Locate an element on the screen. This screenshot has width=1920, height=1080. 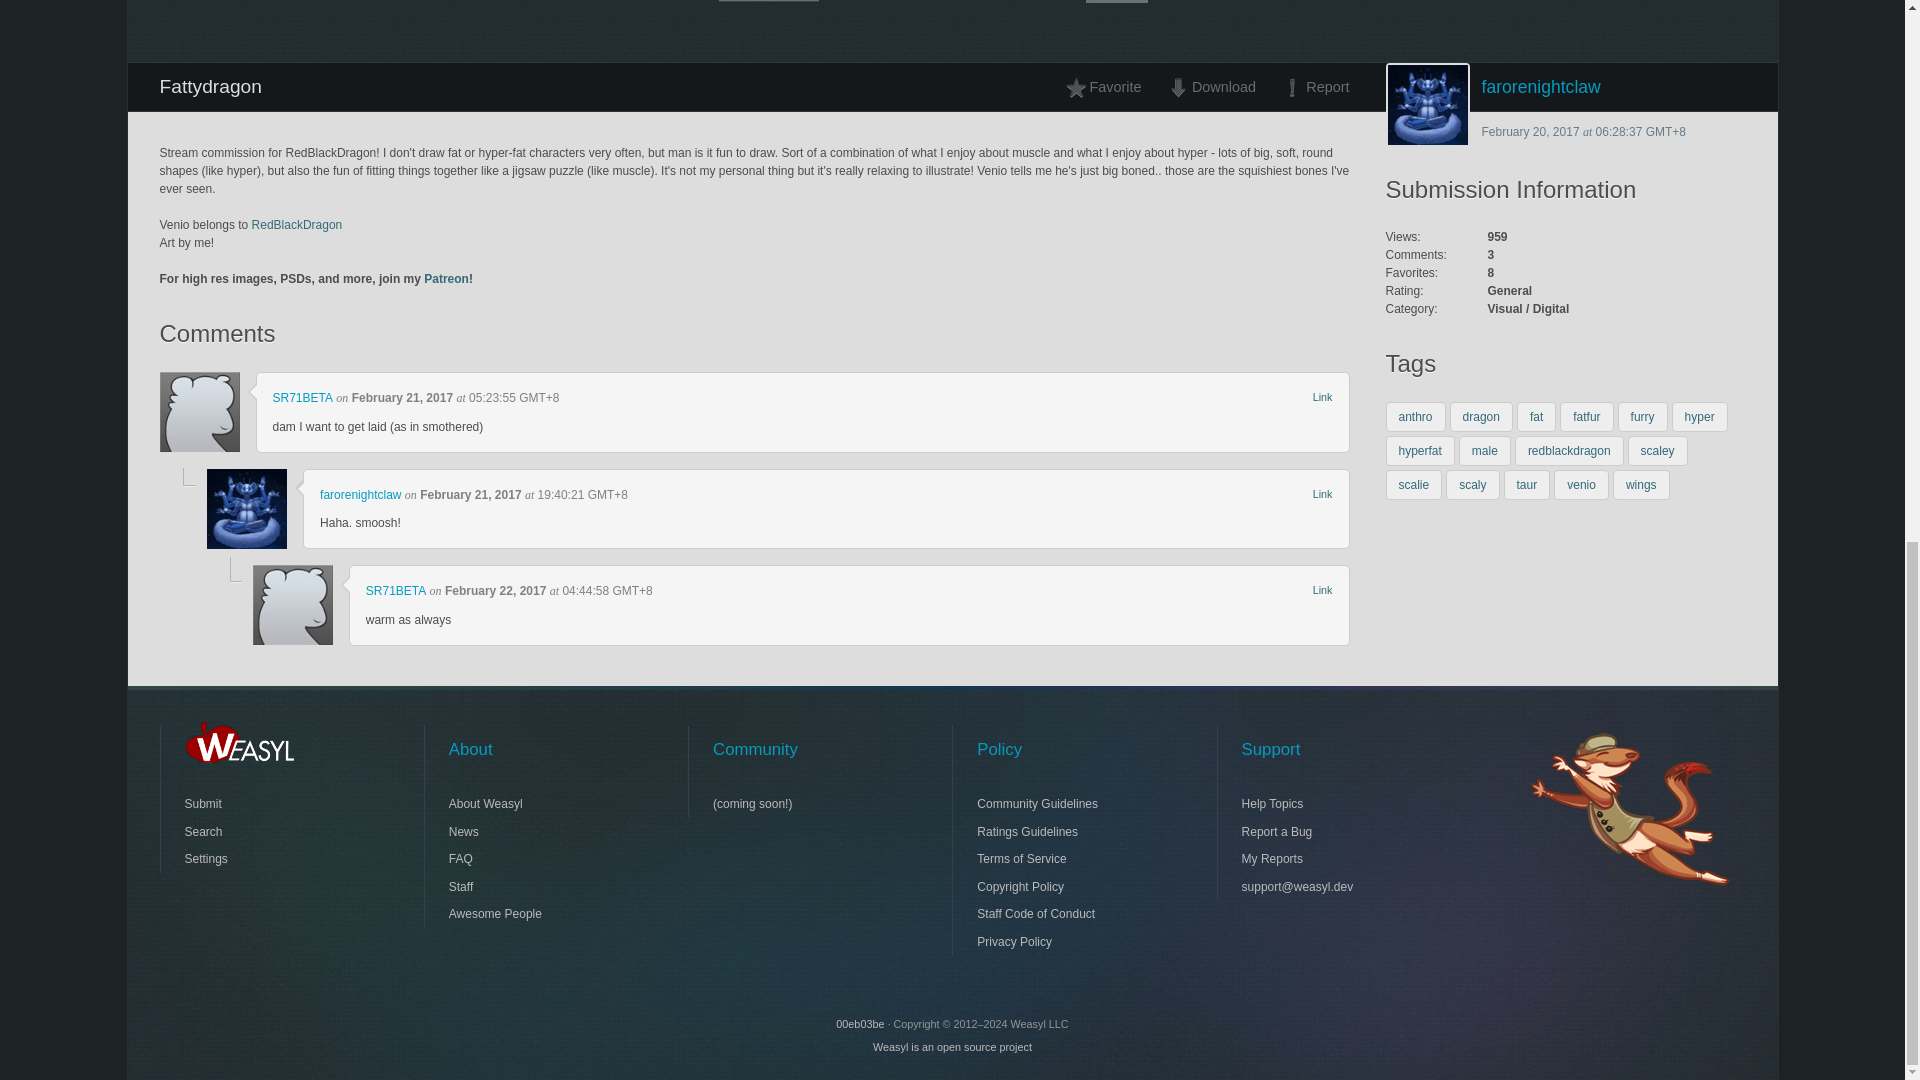
Report is located at coordinates (1310, 86).